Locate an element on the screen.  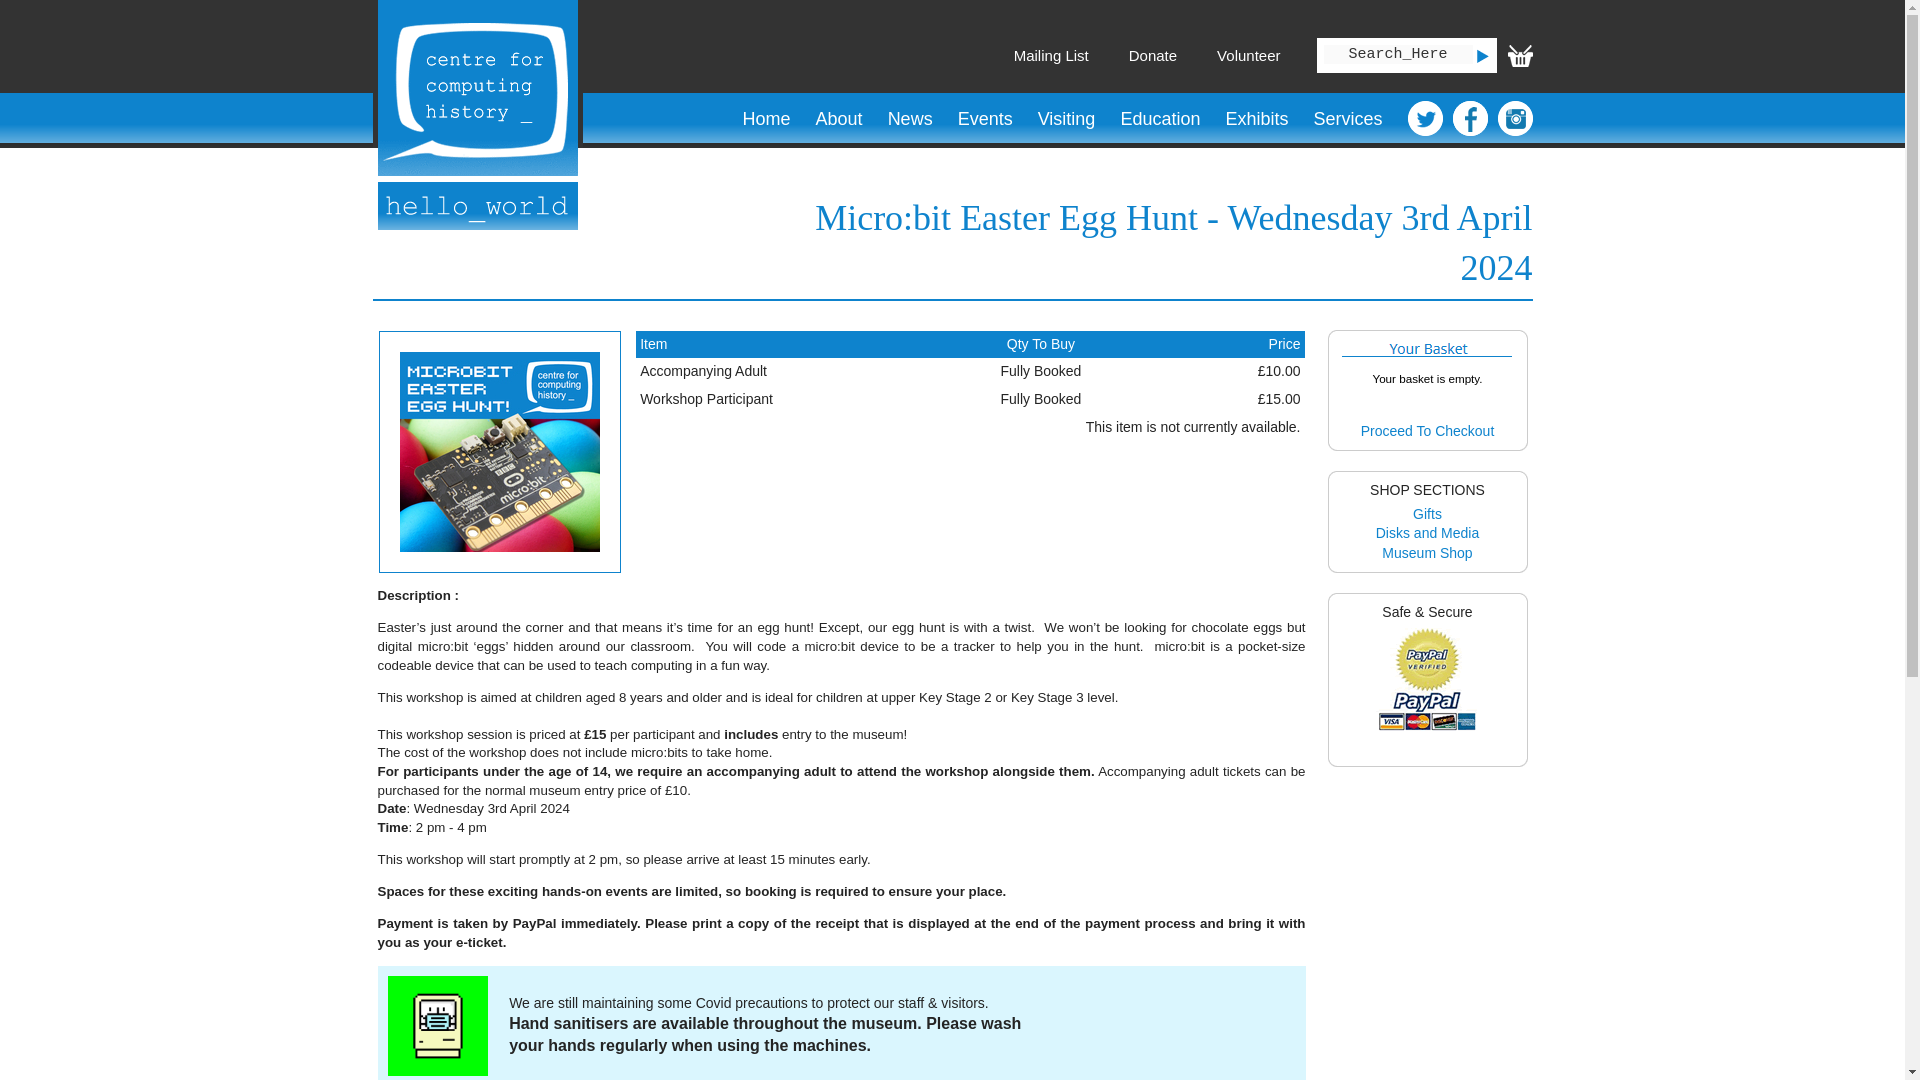
Donate is located at coordinates (1152, 55).